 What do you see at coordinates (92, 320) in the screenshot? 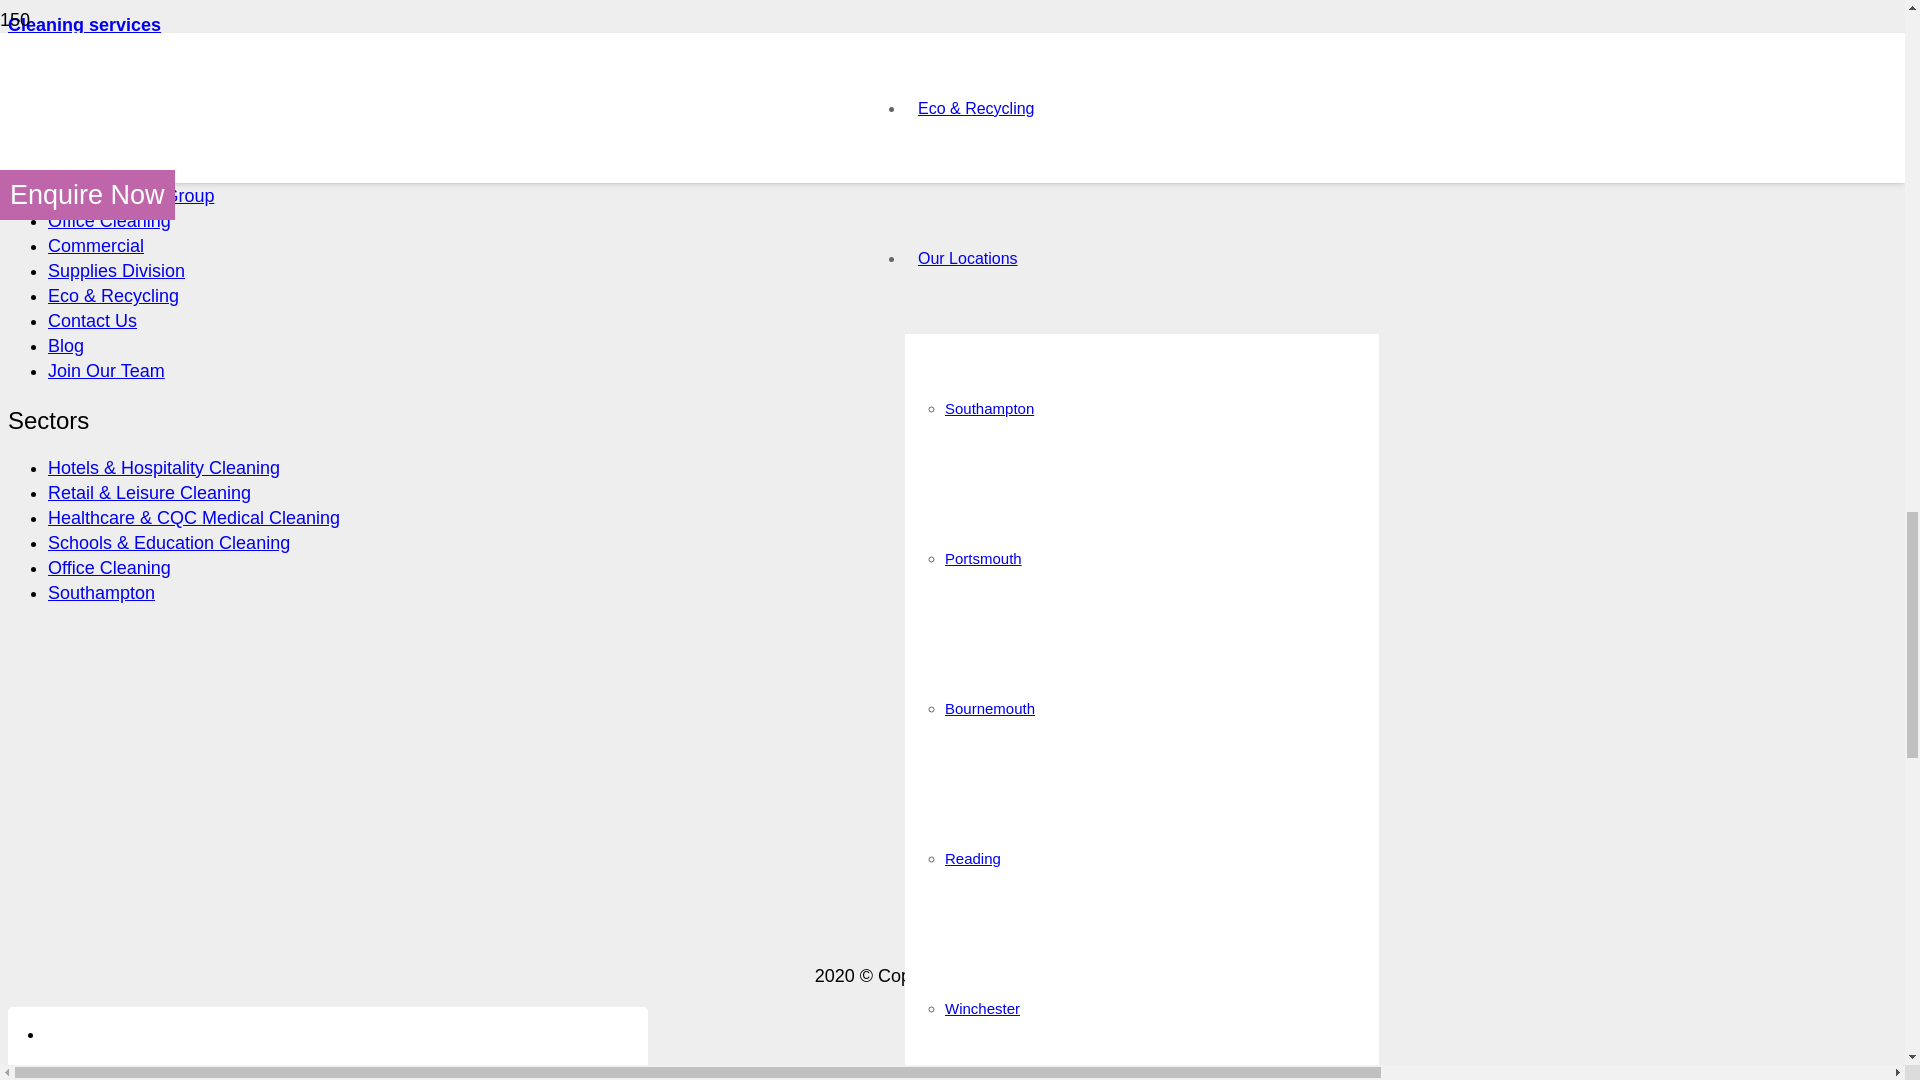
I see `Contact Us` at bounding box center [92, 320].